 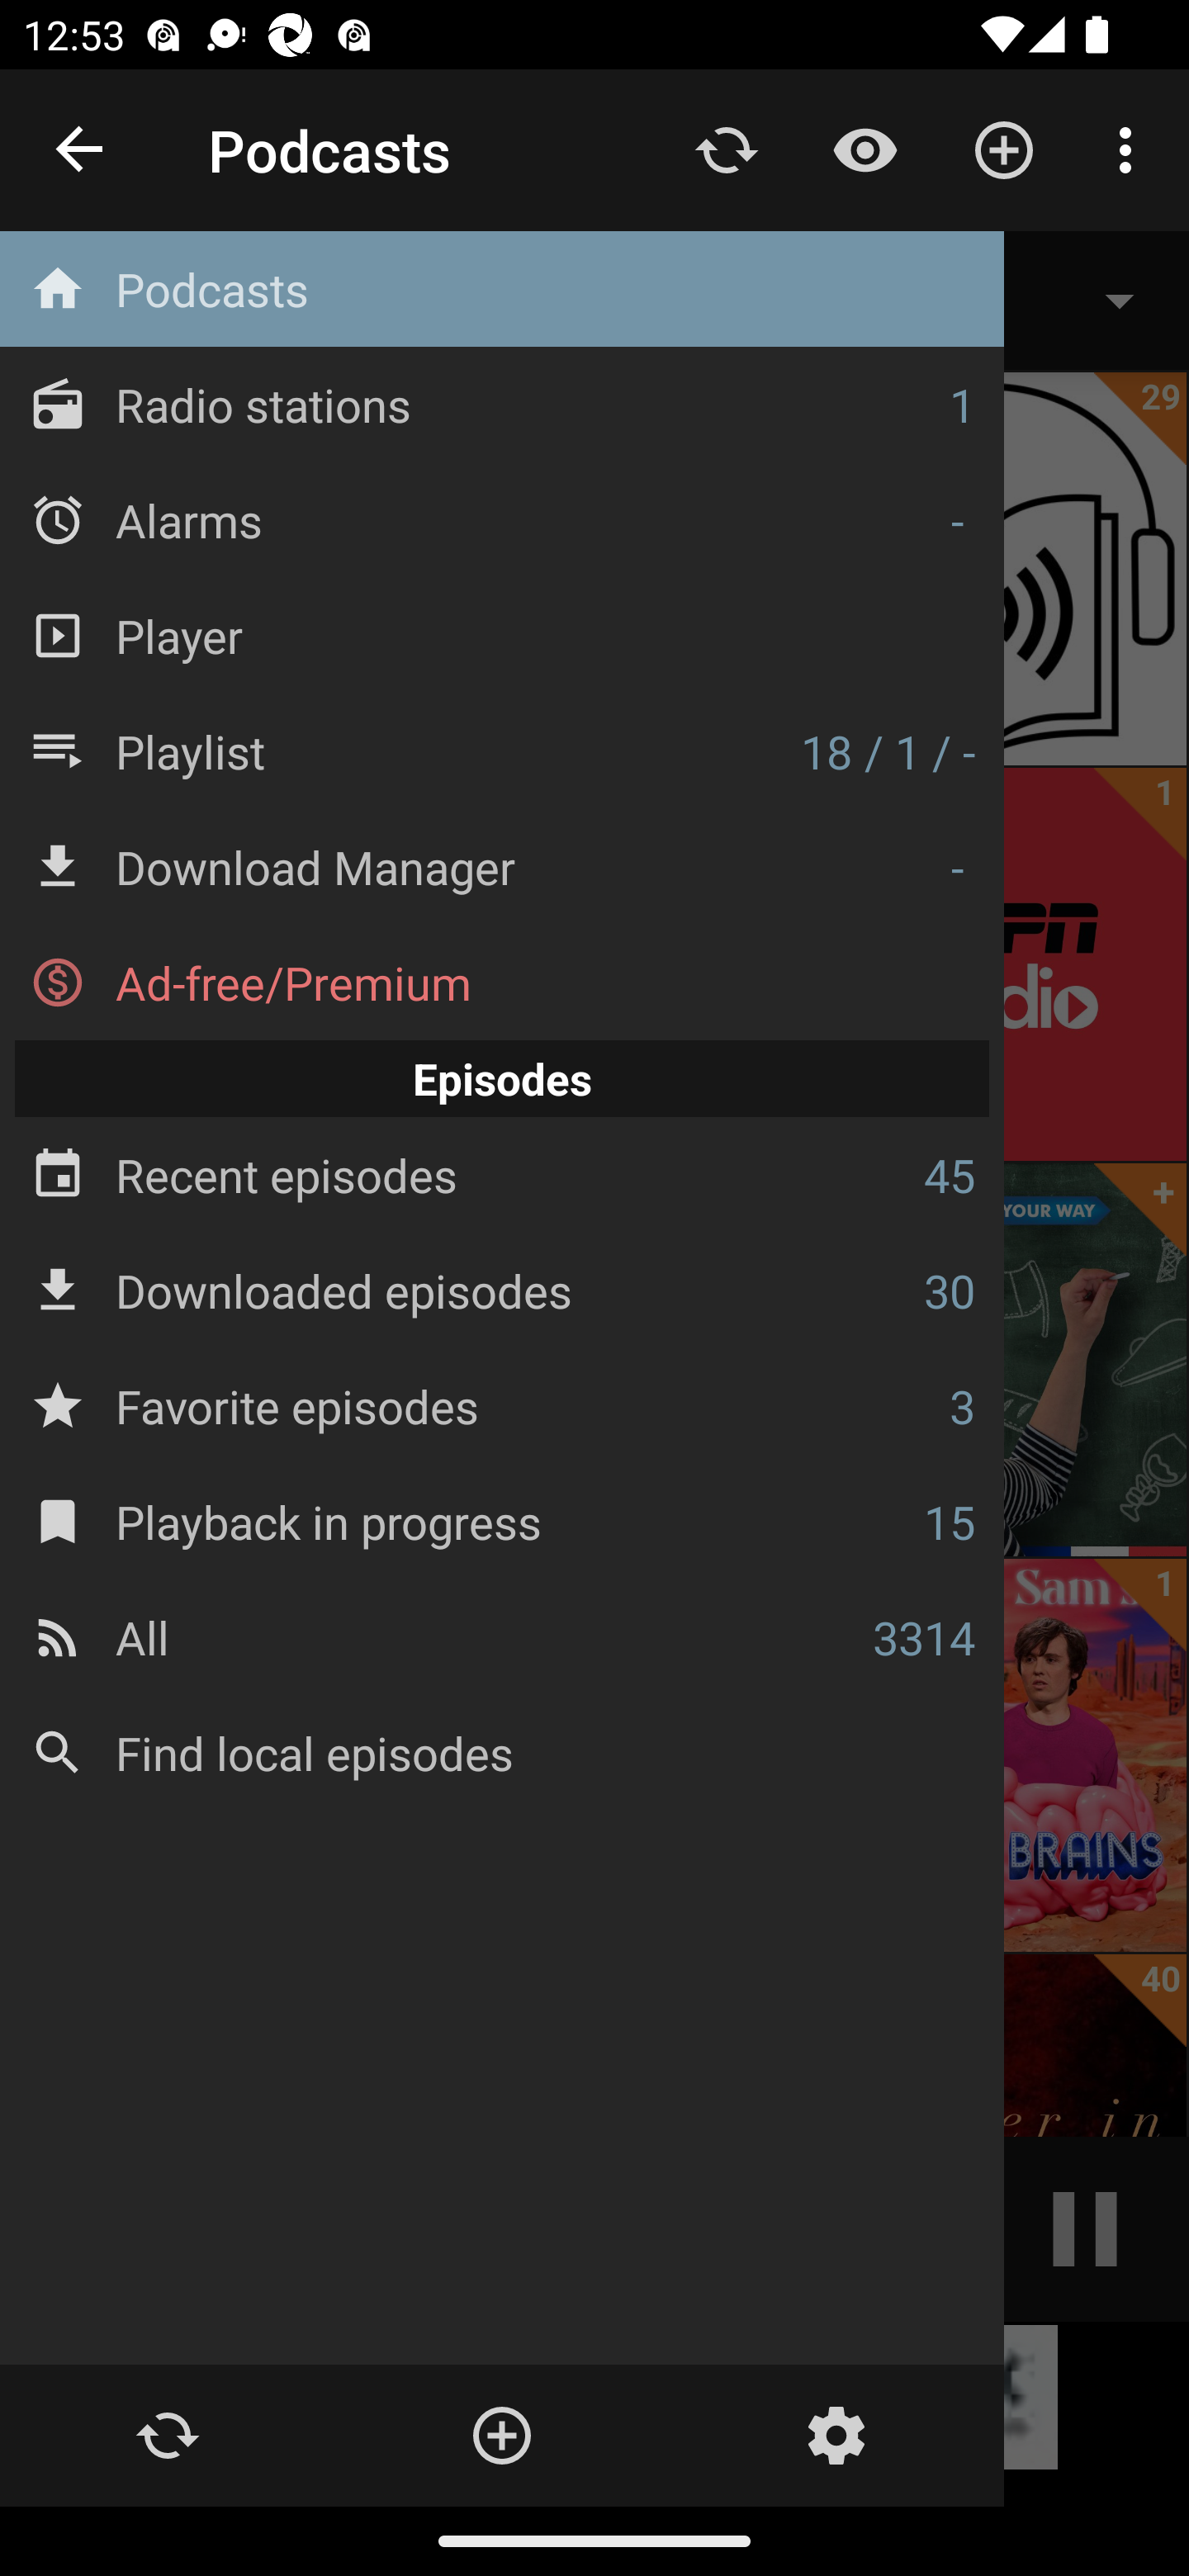 What do you see at coordinates (502, 1405) in the screenshot?
I see `Favorite episodes 3` at bounding box center [502, 1405].